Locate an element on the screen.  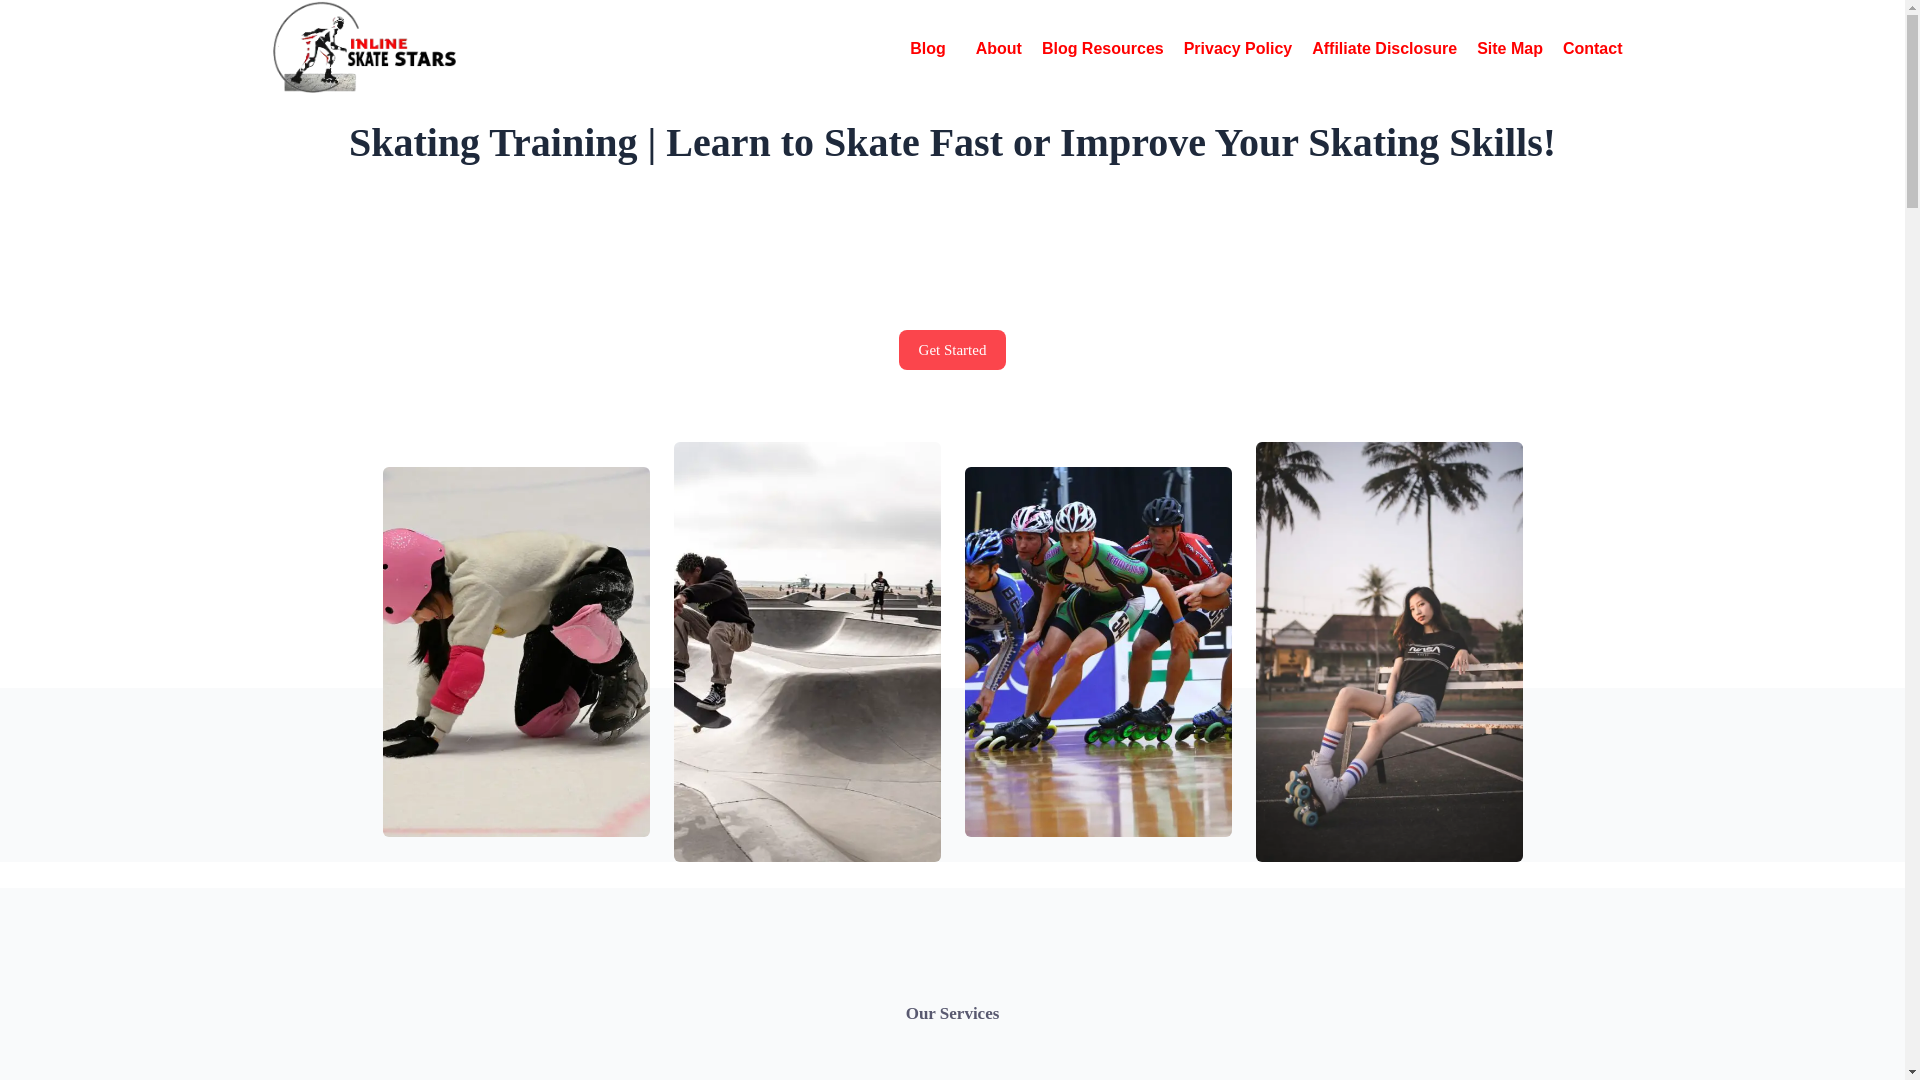
Privacy Policy is located at coordinates (1238, 48).